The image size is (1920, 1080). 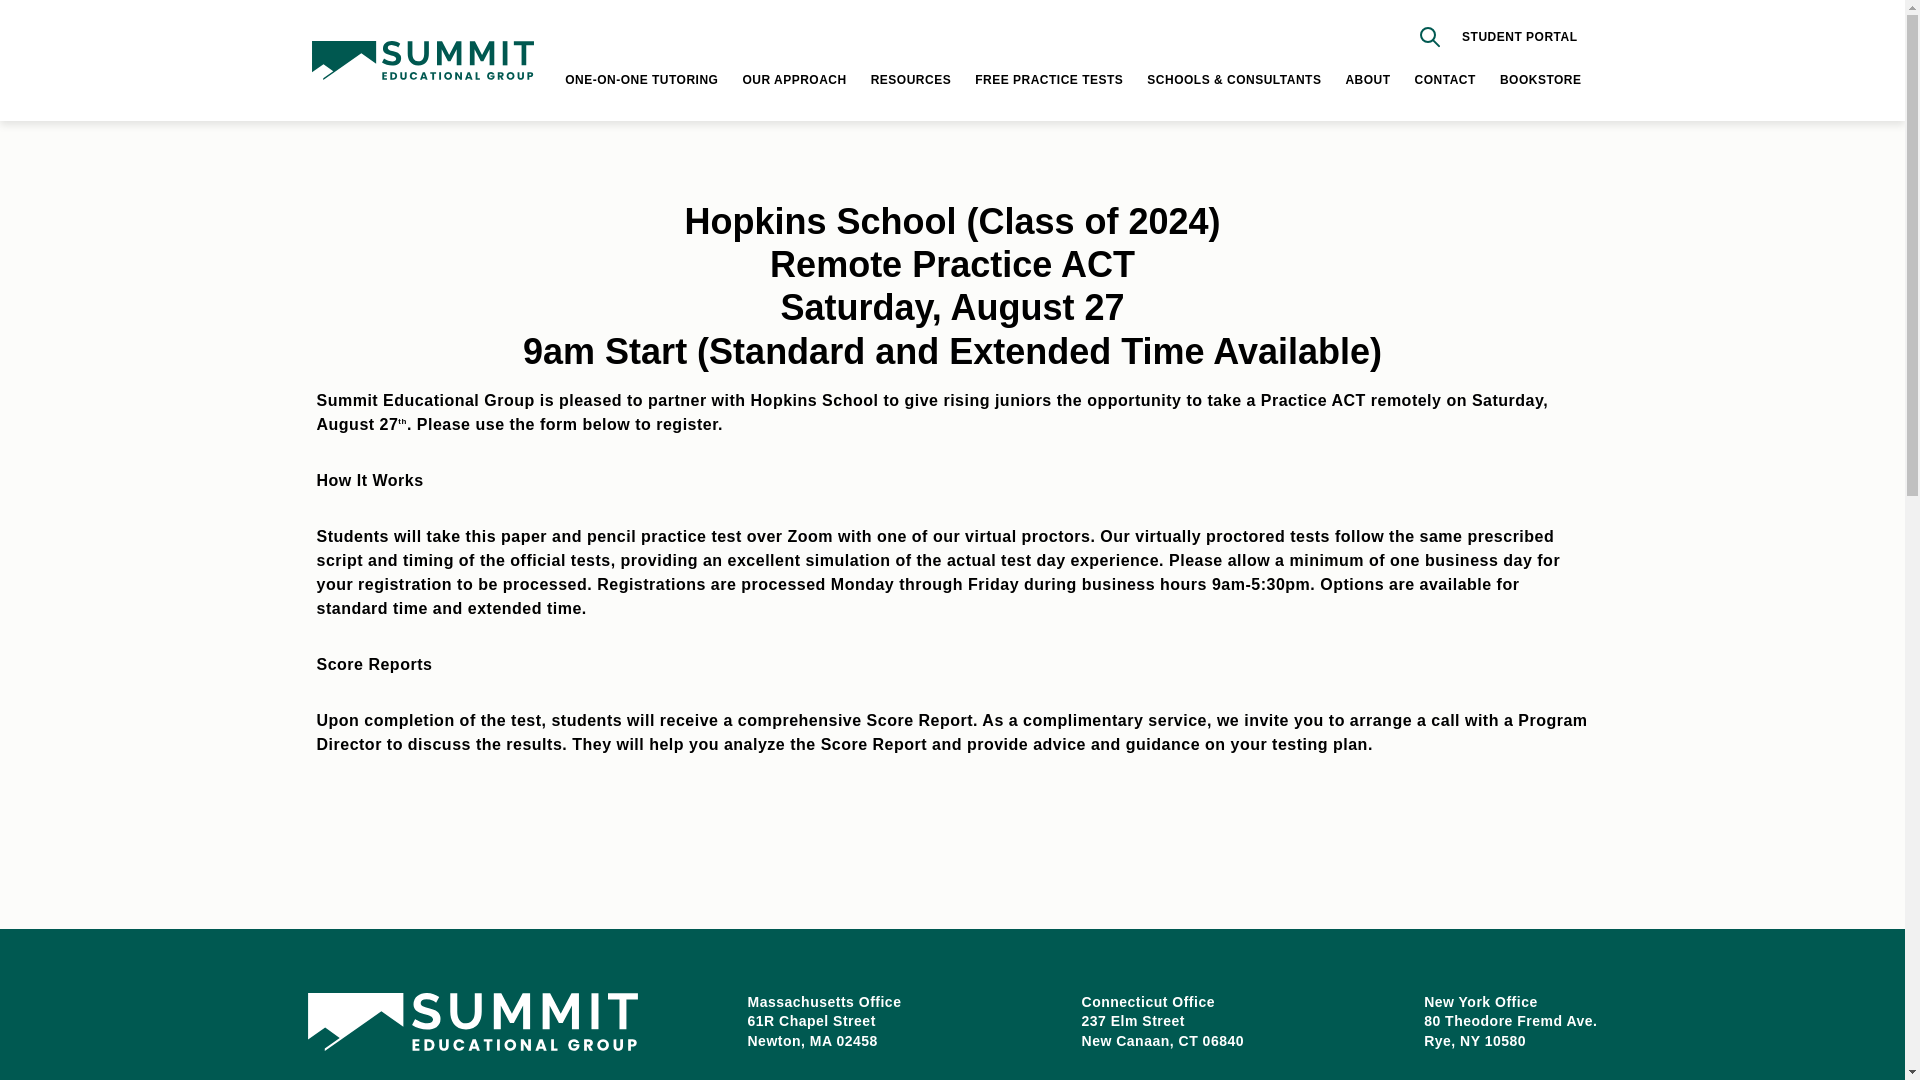 I want to click on Search icon, so click(x=1429, y=36).